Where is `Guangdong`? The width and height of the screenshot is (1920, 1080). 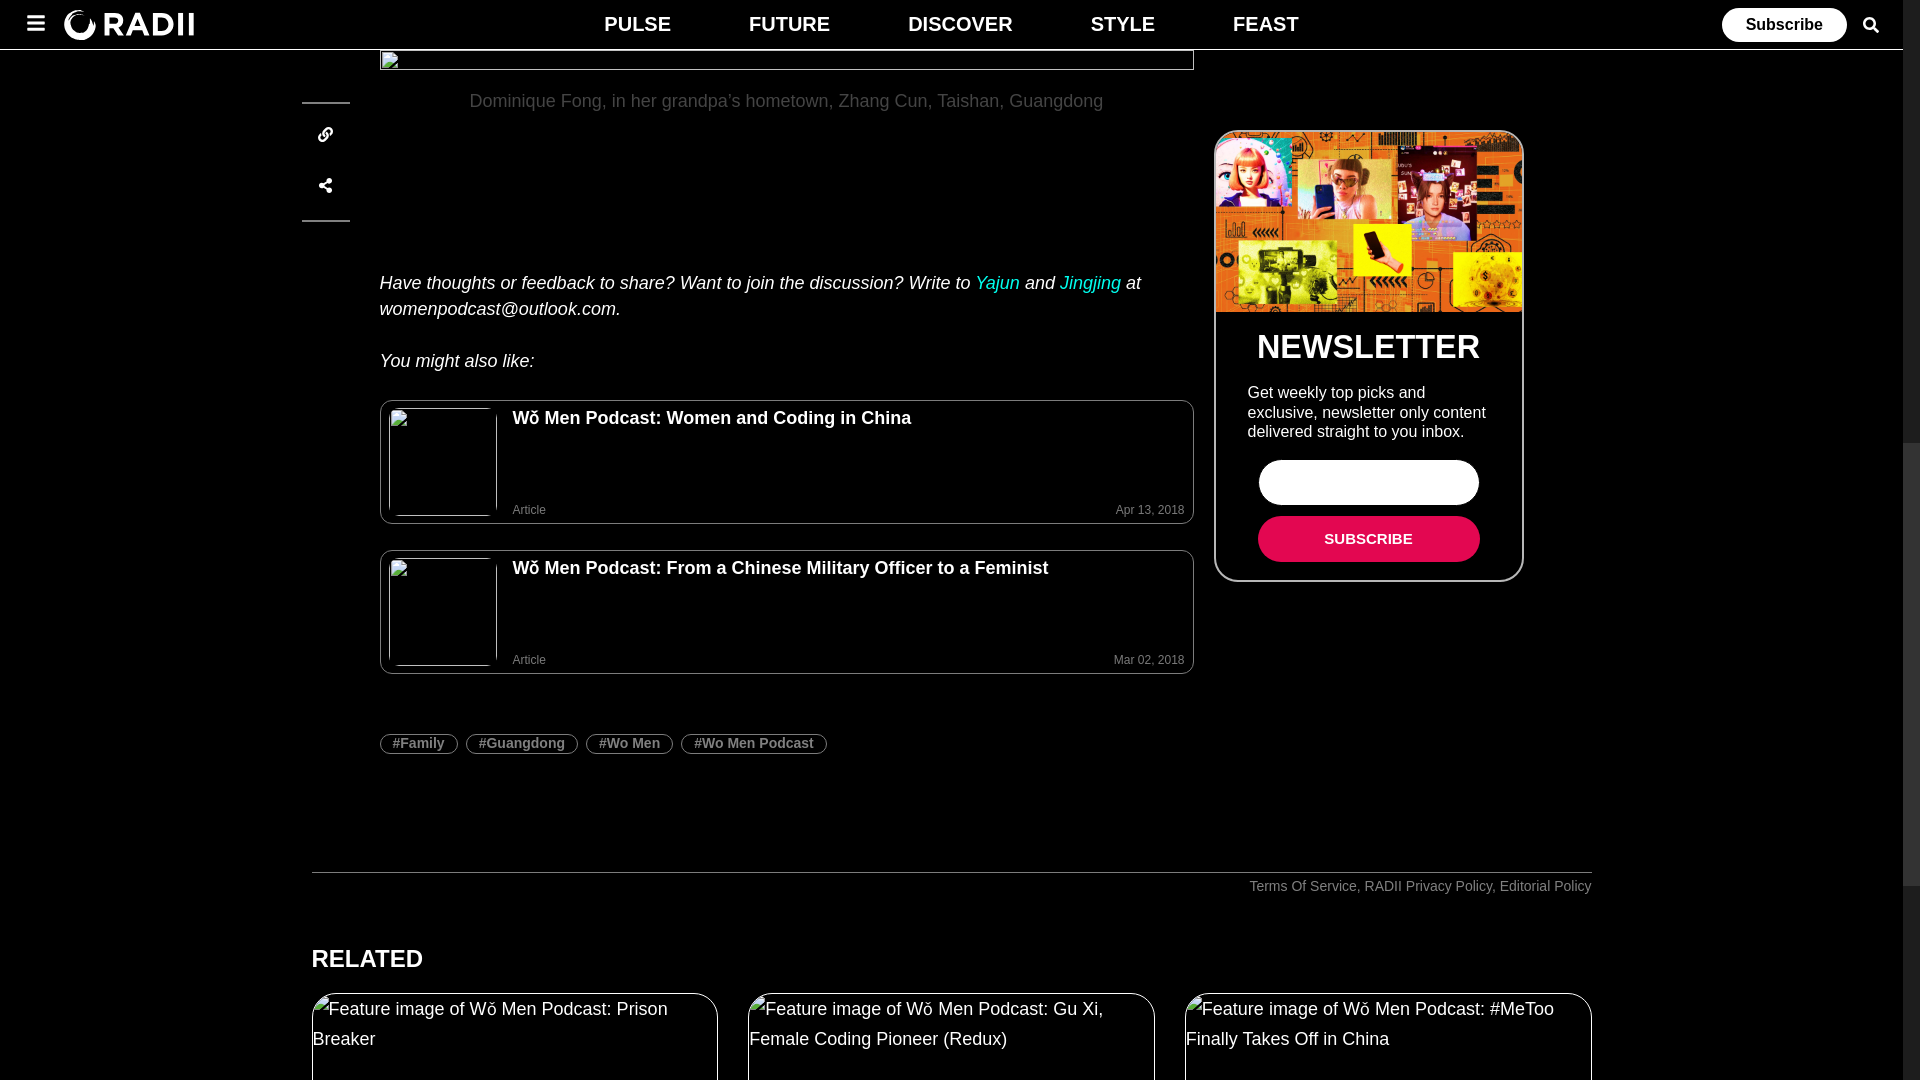
Guangdong is located at coordinates (522, 744).